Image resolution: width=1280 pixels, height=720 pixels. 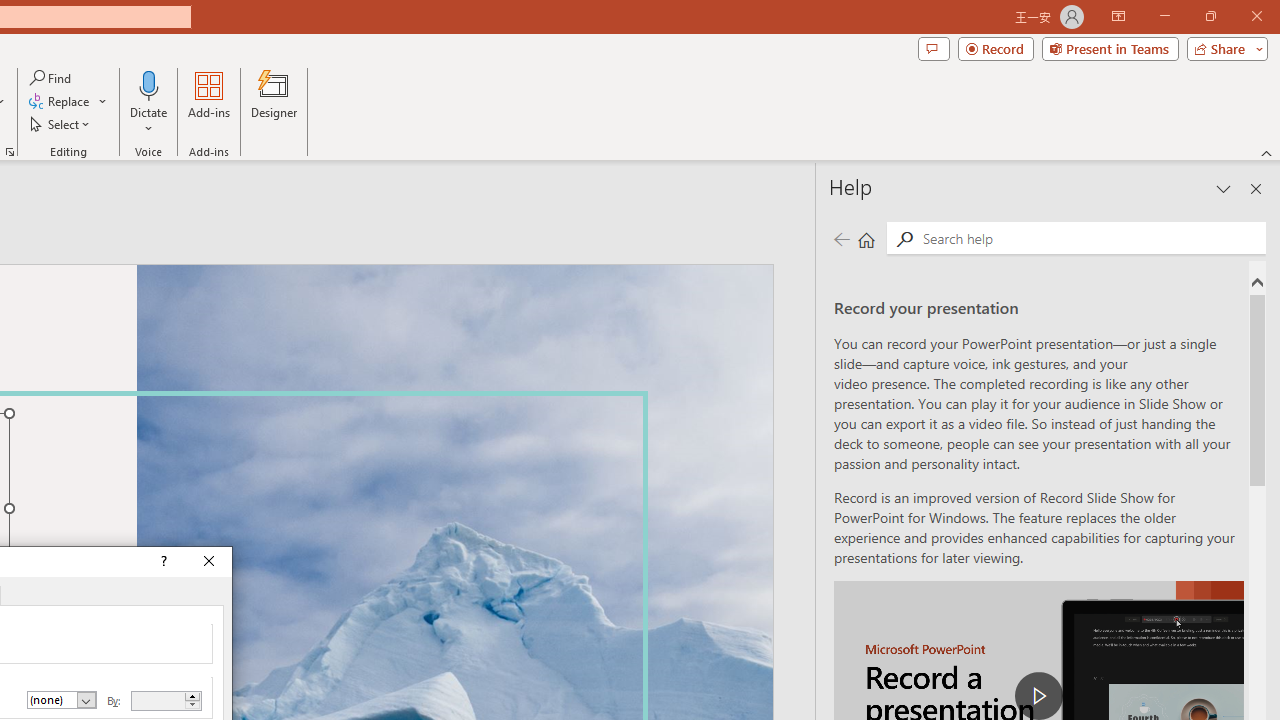 I want to click on Previous page, so click(x=841, y=238).